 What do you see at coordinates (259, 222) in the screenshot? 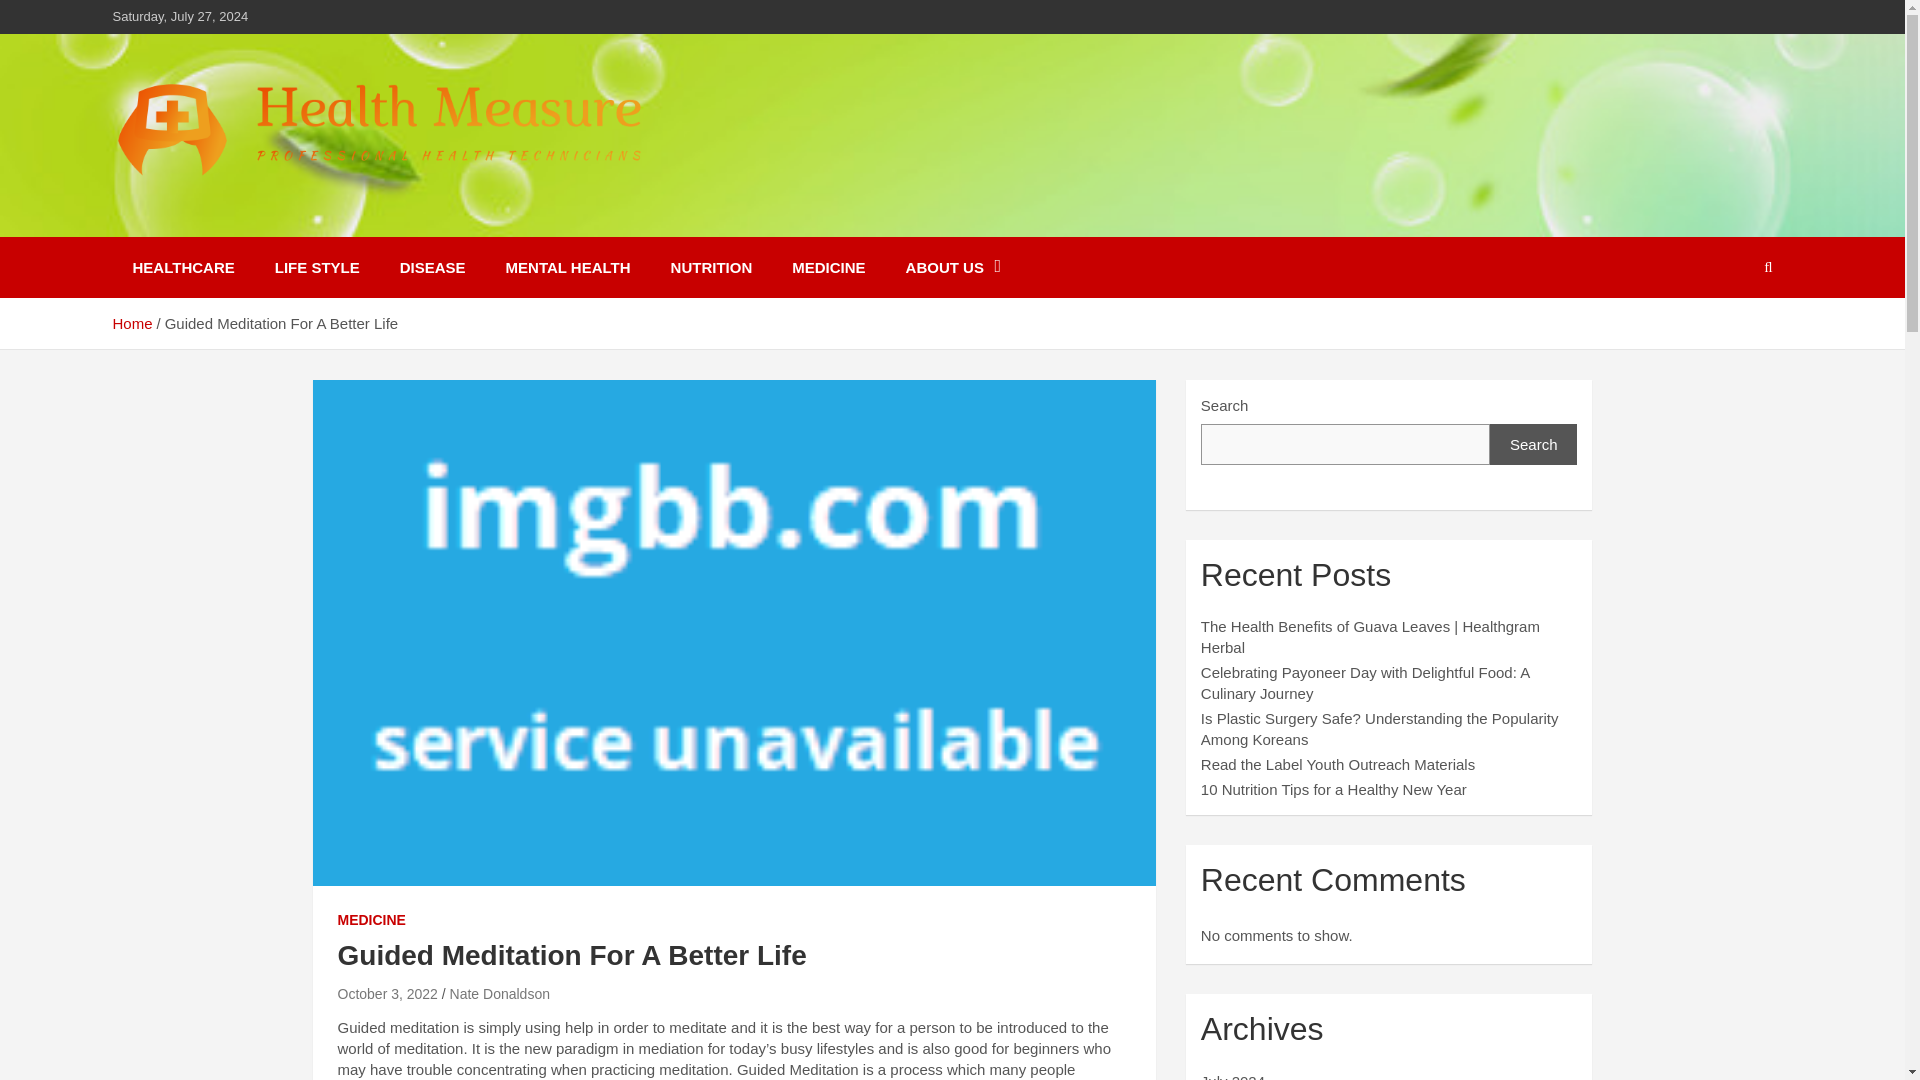
I see `Health Measure` at bounding box center [259, 222].